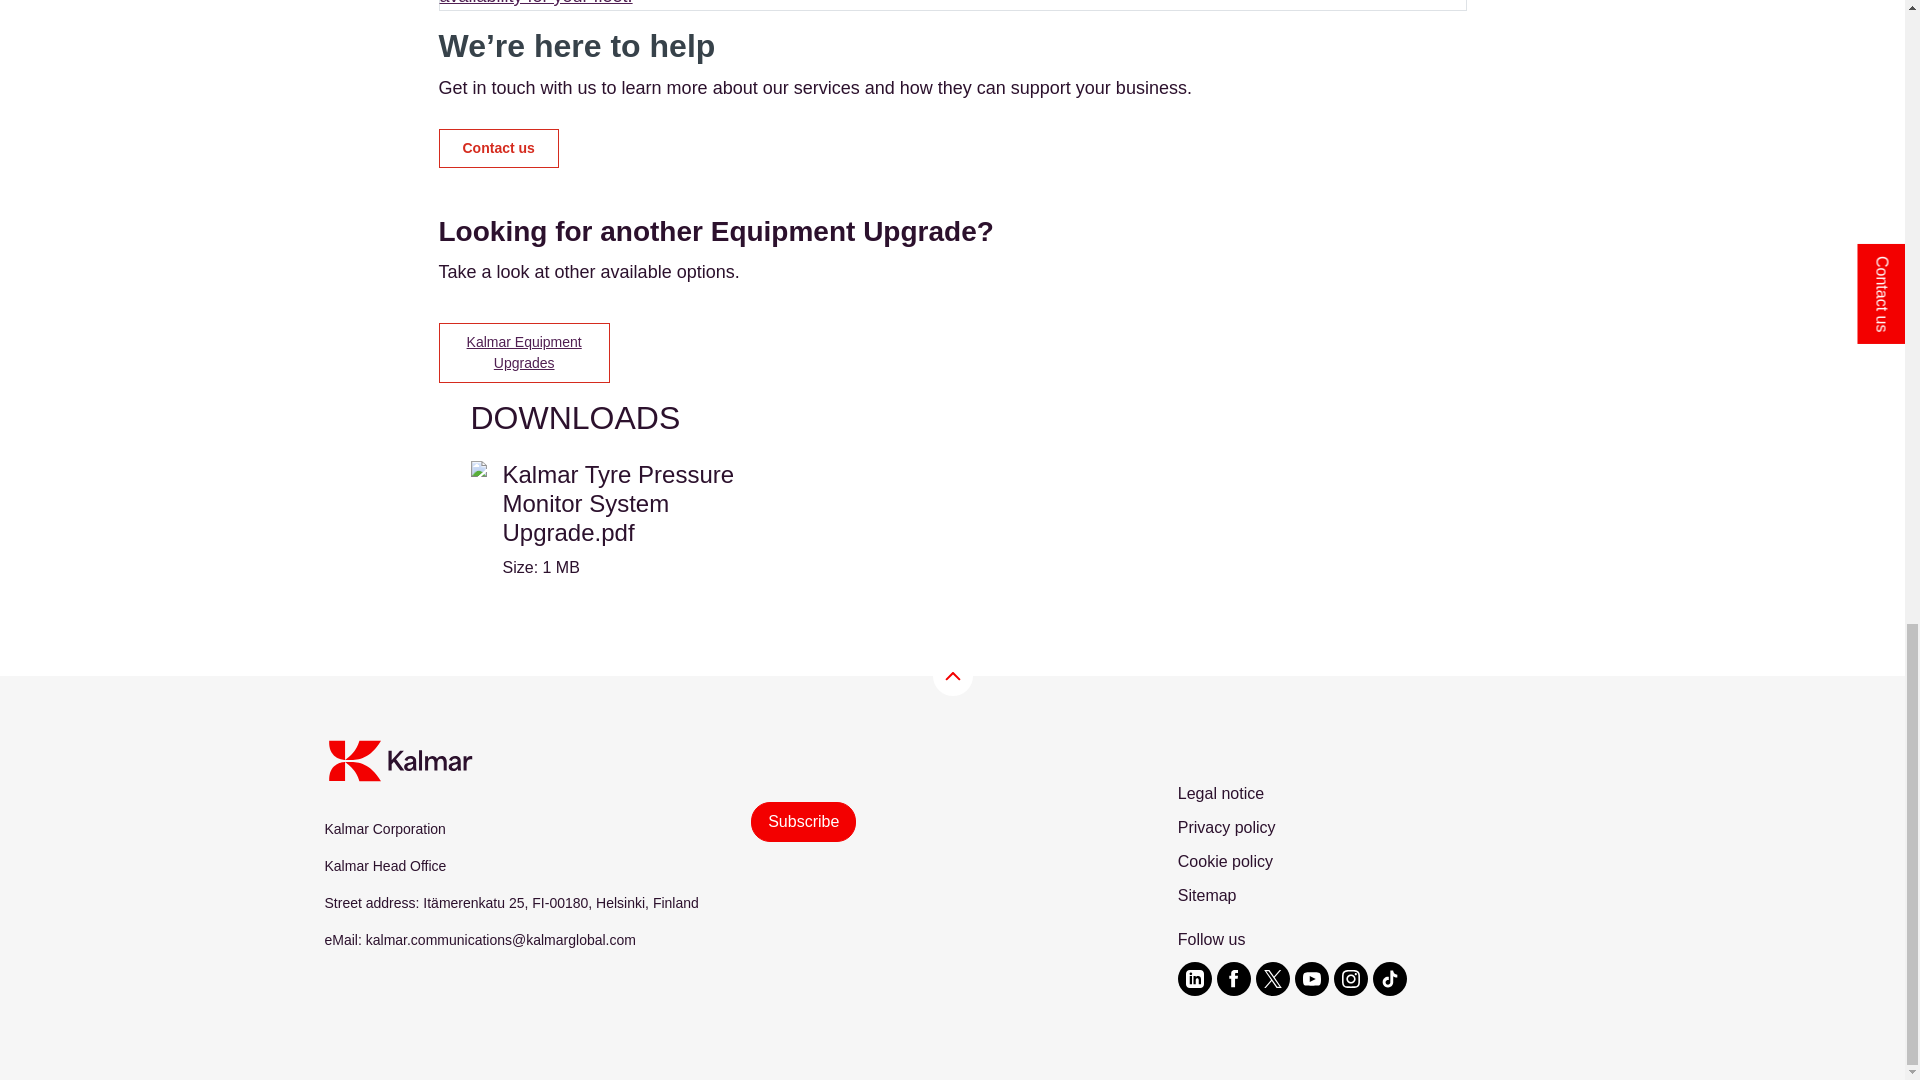 The image size is (1920, 1080). Describe the element at coordinates (399, 760) in the screenshot. I see `Kalmar logo` at that location.